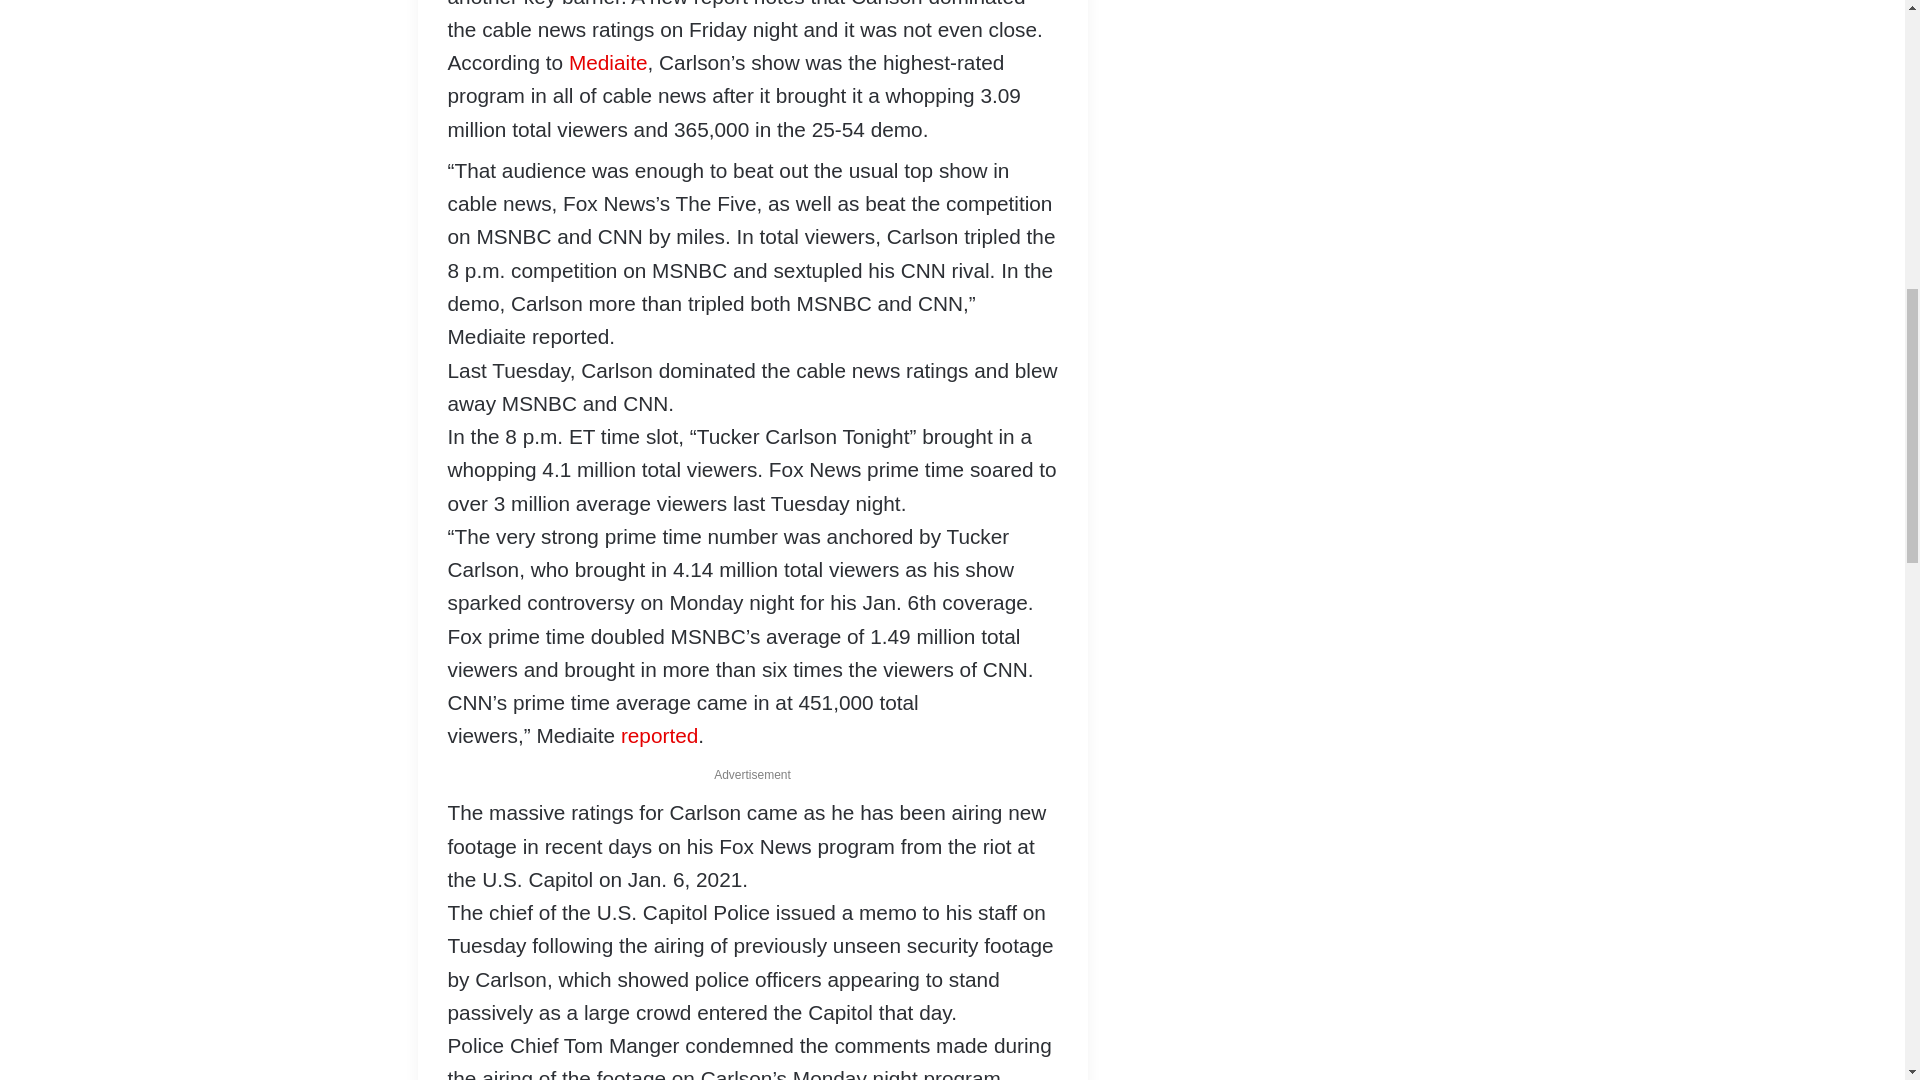 Image resolution: width=1920 pixels, height=1080 pixels. What do you see at coordinates (659, 735) in the screenshot?
I see `reported` at bounding box center [659, 735].